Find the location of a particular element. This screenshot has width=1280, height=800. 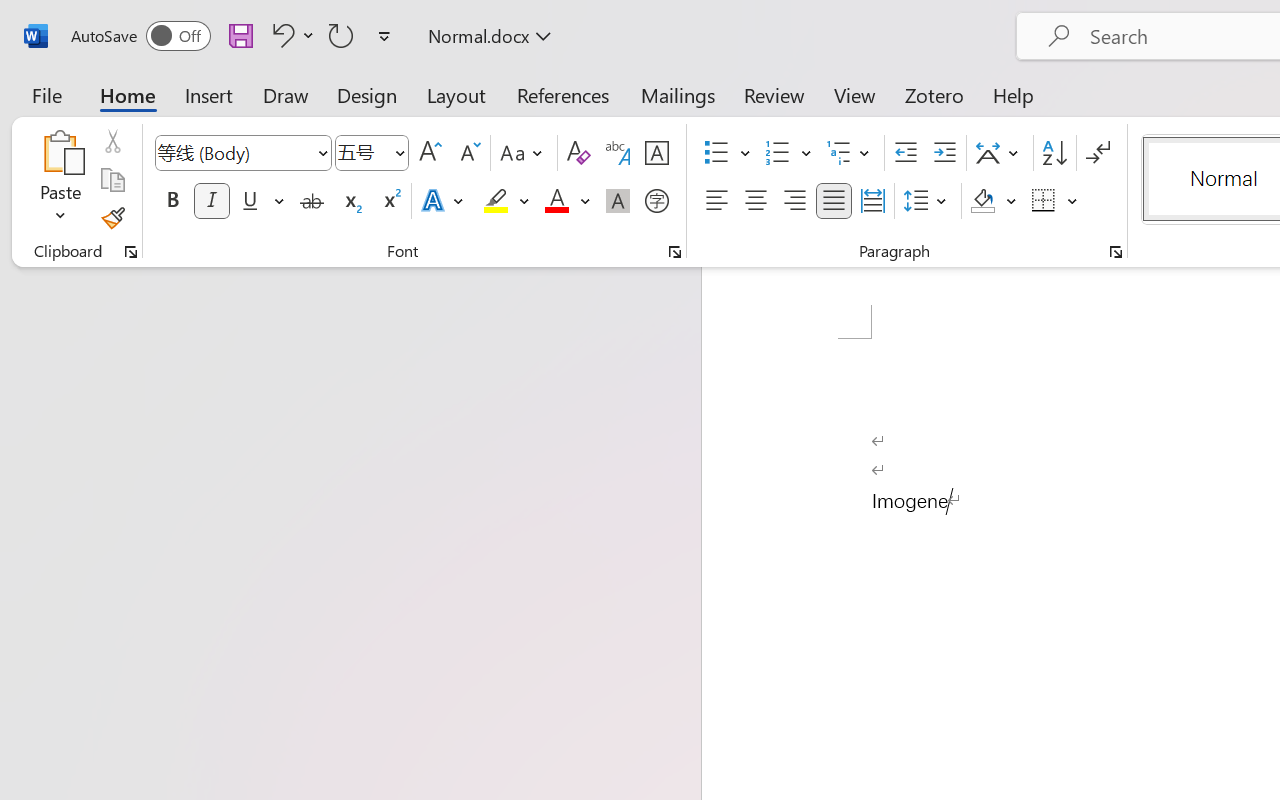

Character Border is located at coordinates (656, 153).